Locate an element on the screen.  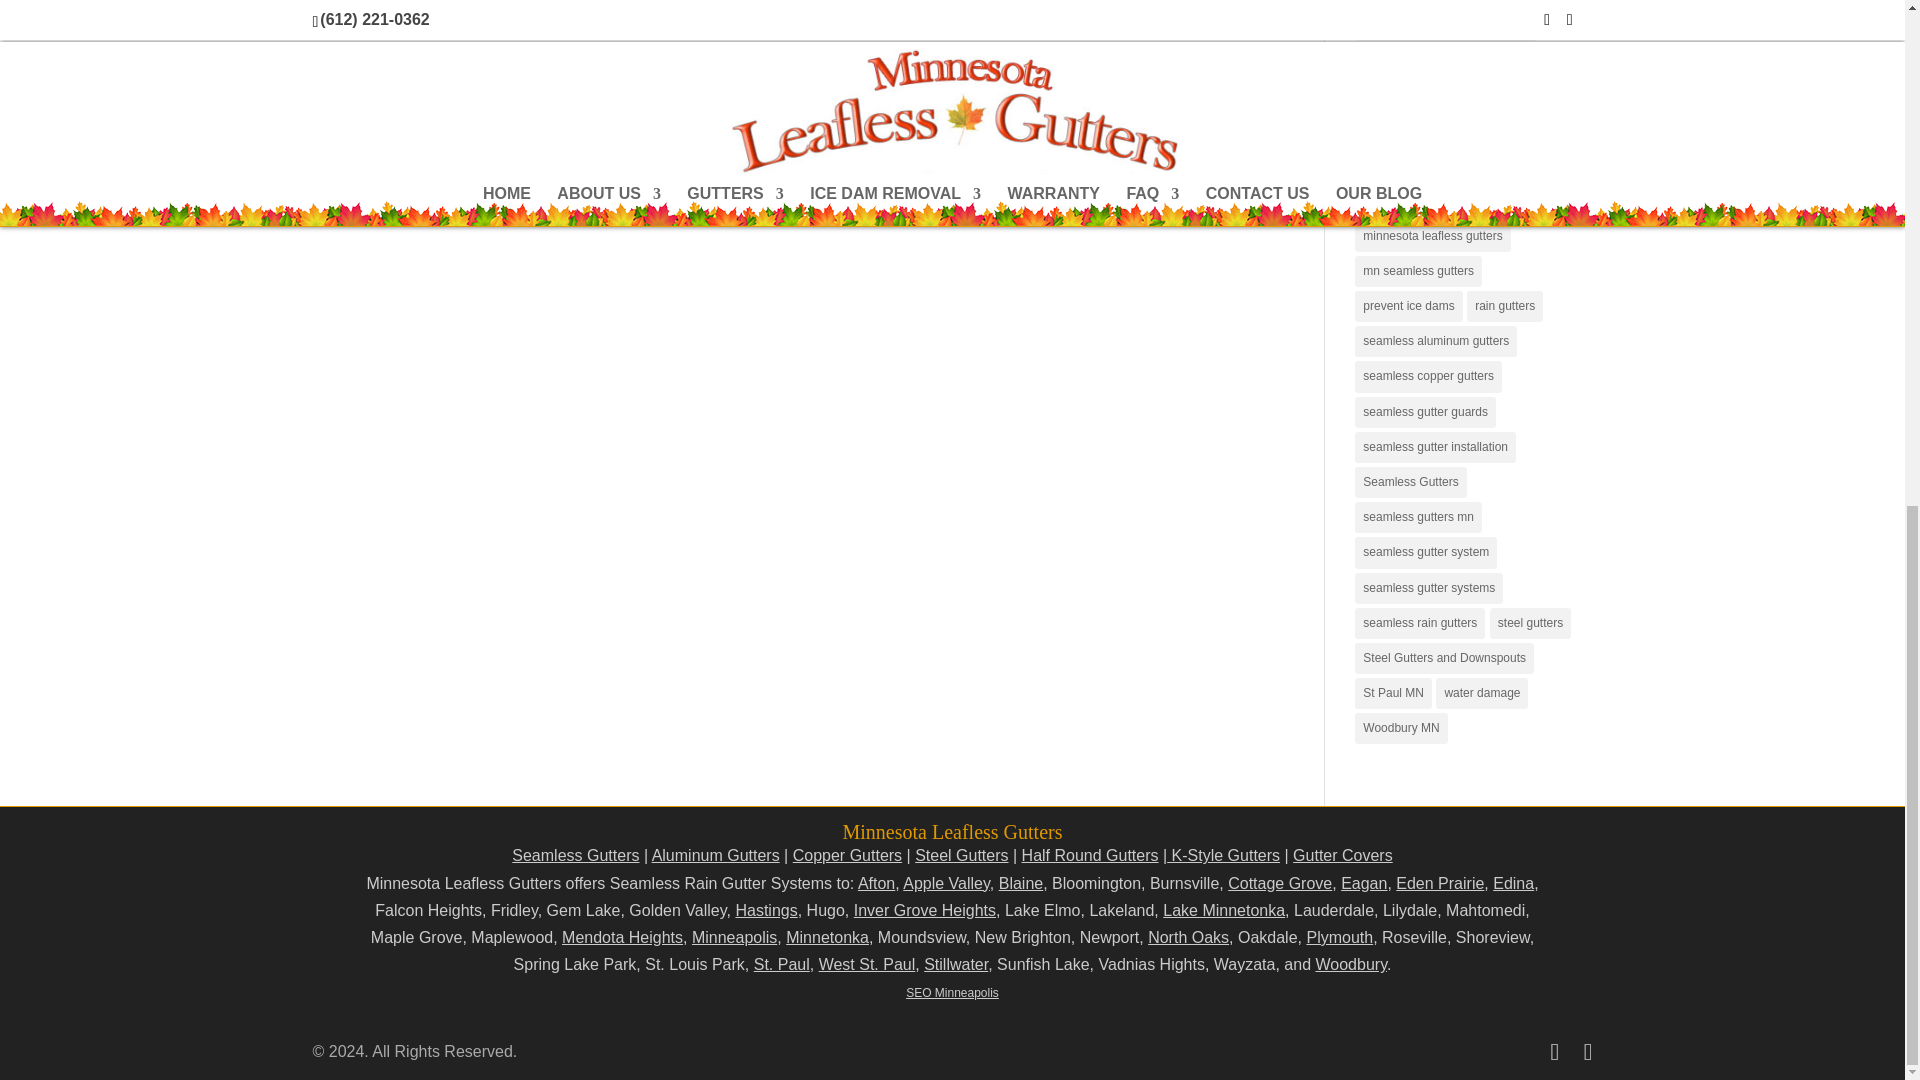
Leafless Seamless Gutters North Oaks is located at coordinates (1188, 937).